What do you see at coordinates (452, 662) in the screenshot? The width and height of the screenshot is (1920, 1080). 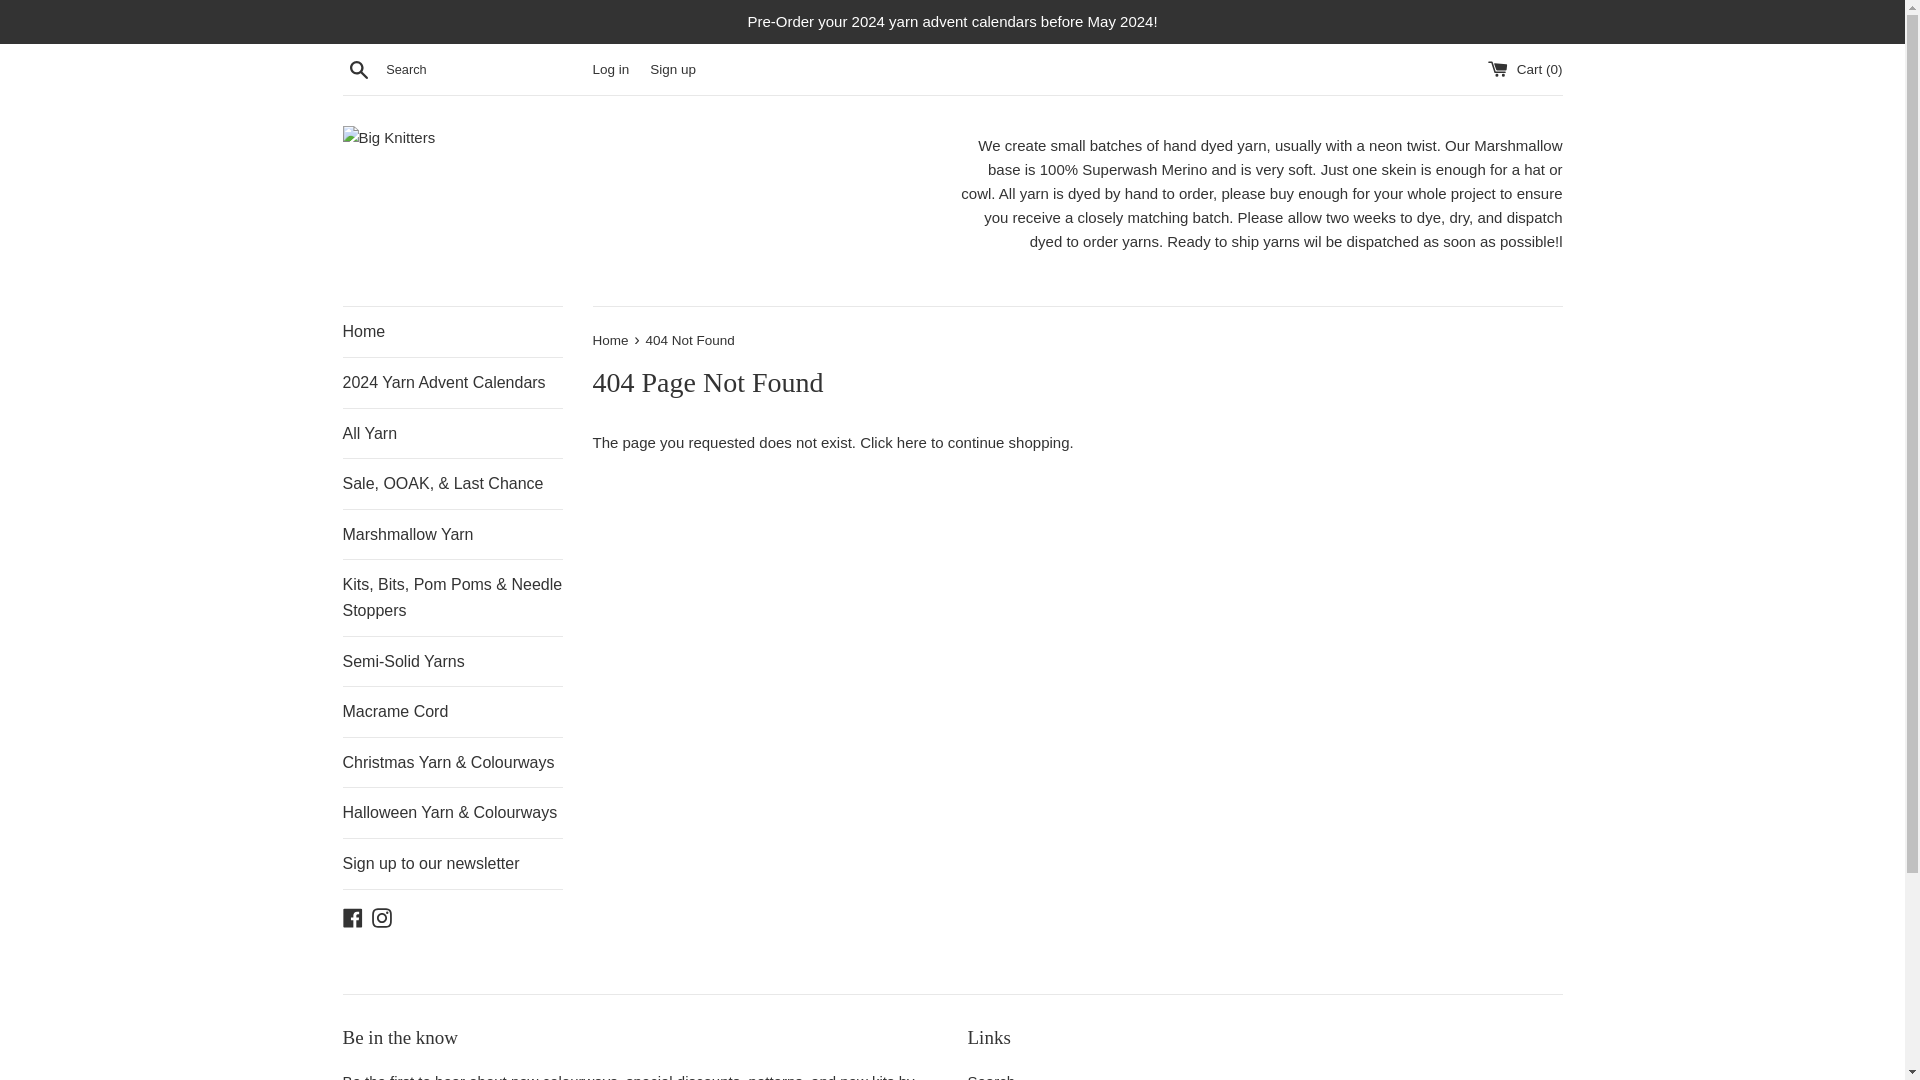 I see `Semi-Solid Yarns` at bounding box center [452, 662].